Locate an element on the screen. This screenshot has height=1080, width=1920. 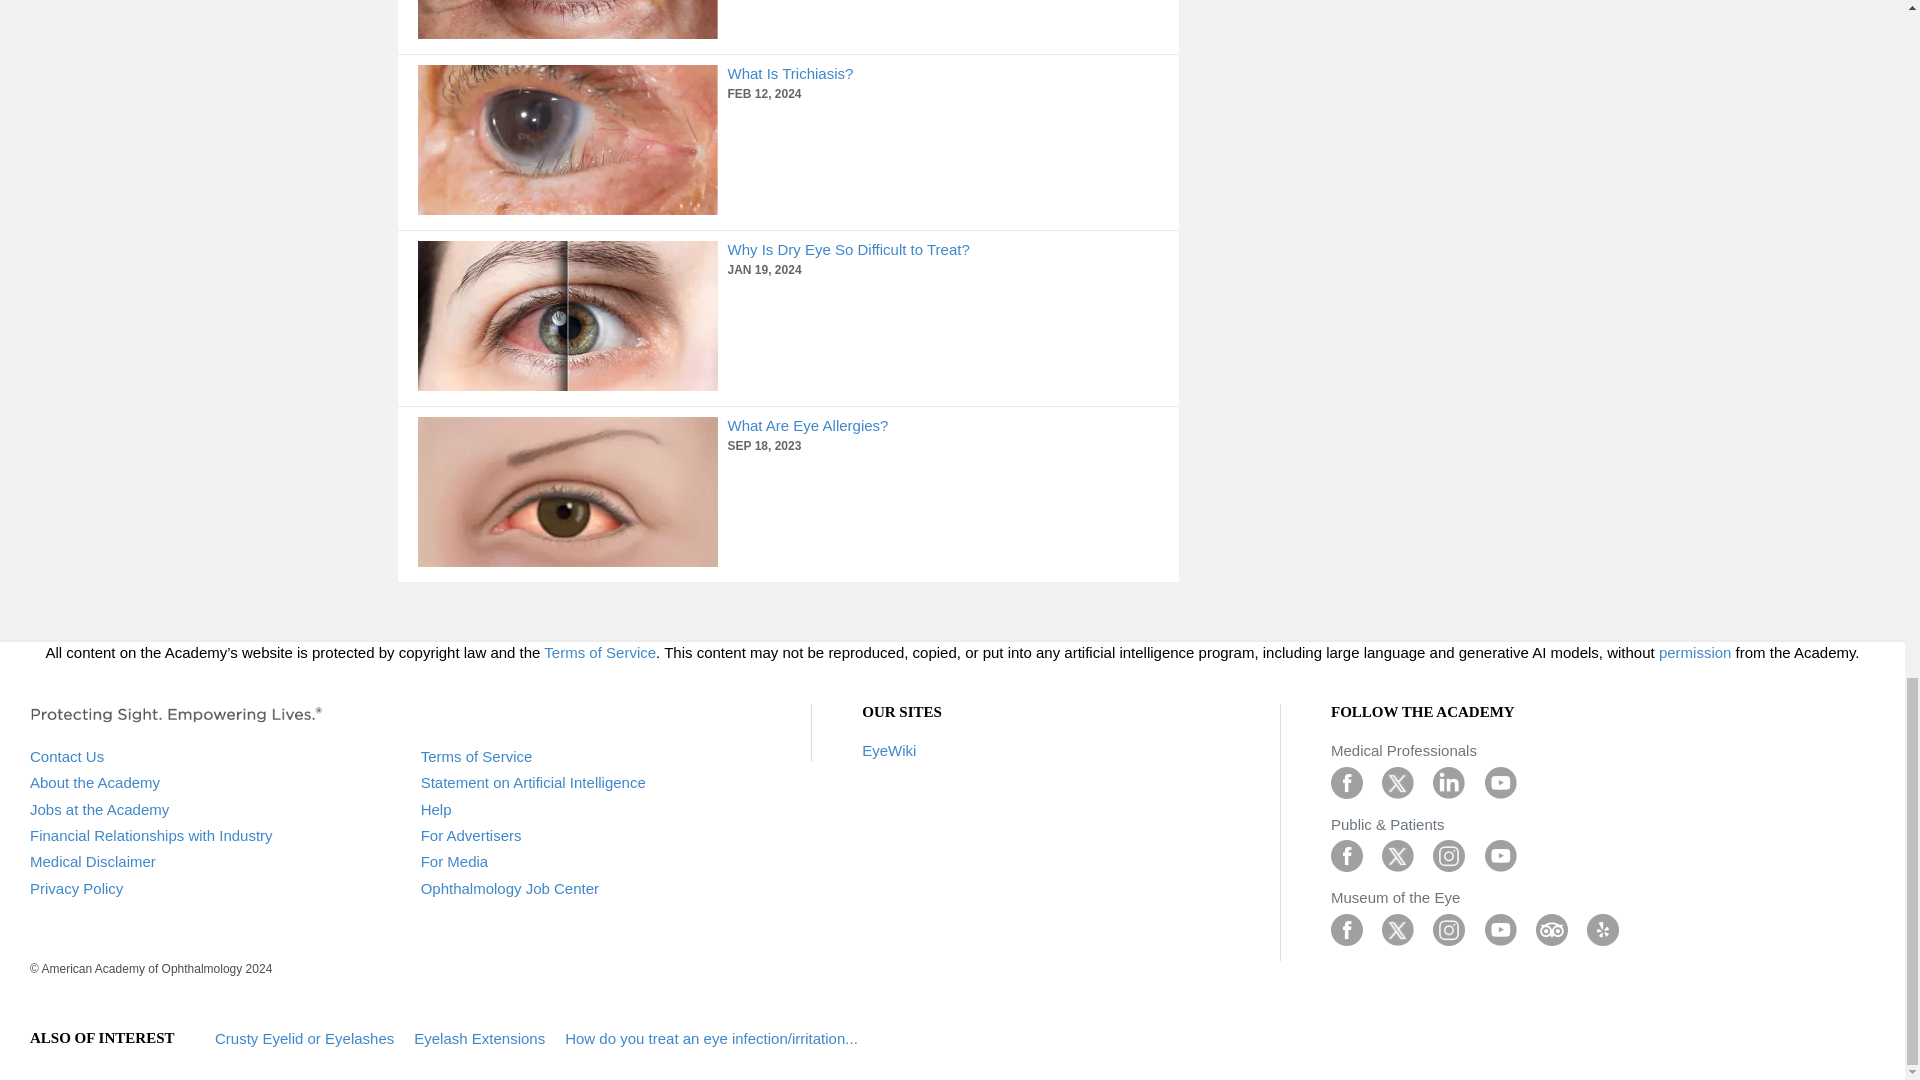
Instagram is located at coordinates (1448, 928).